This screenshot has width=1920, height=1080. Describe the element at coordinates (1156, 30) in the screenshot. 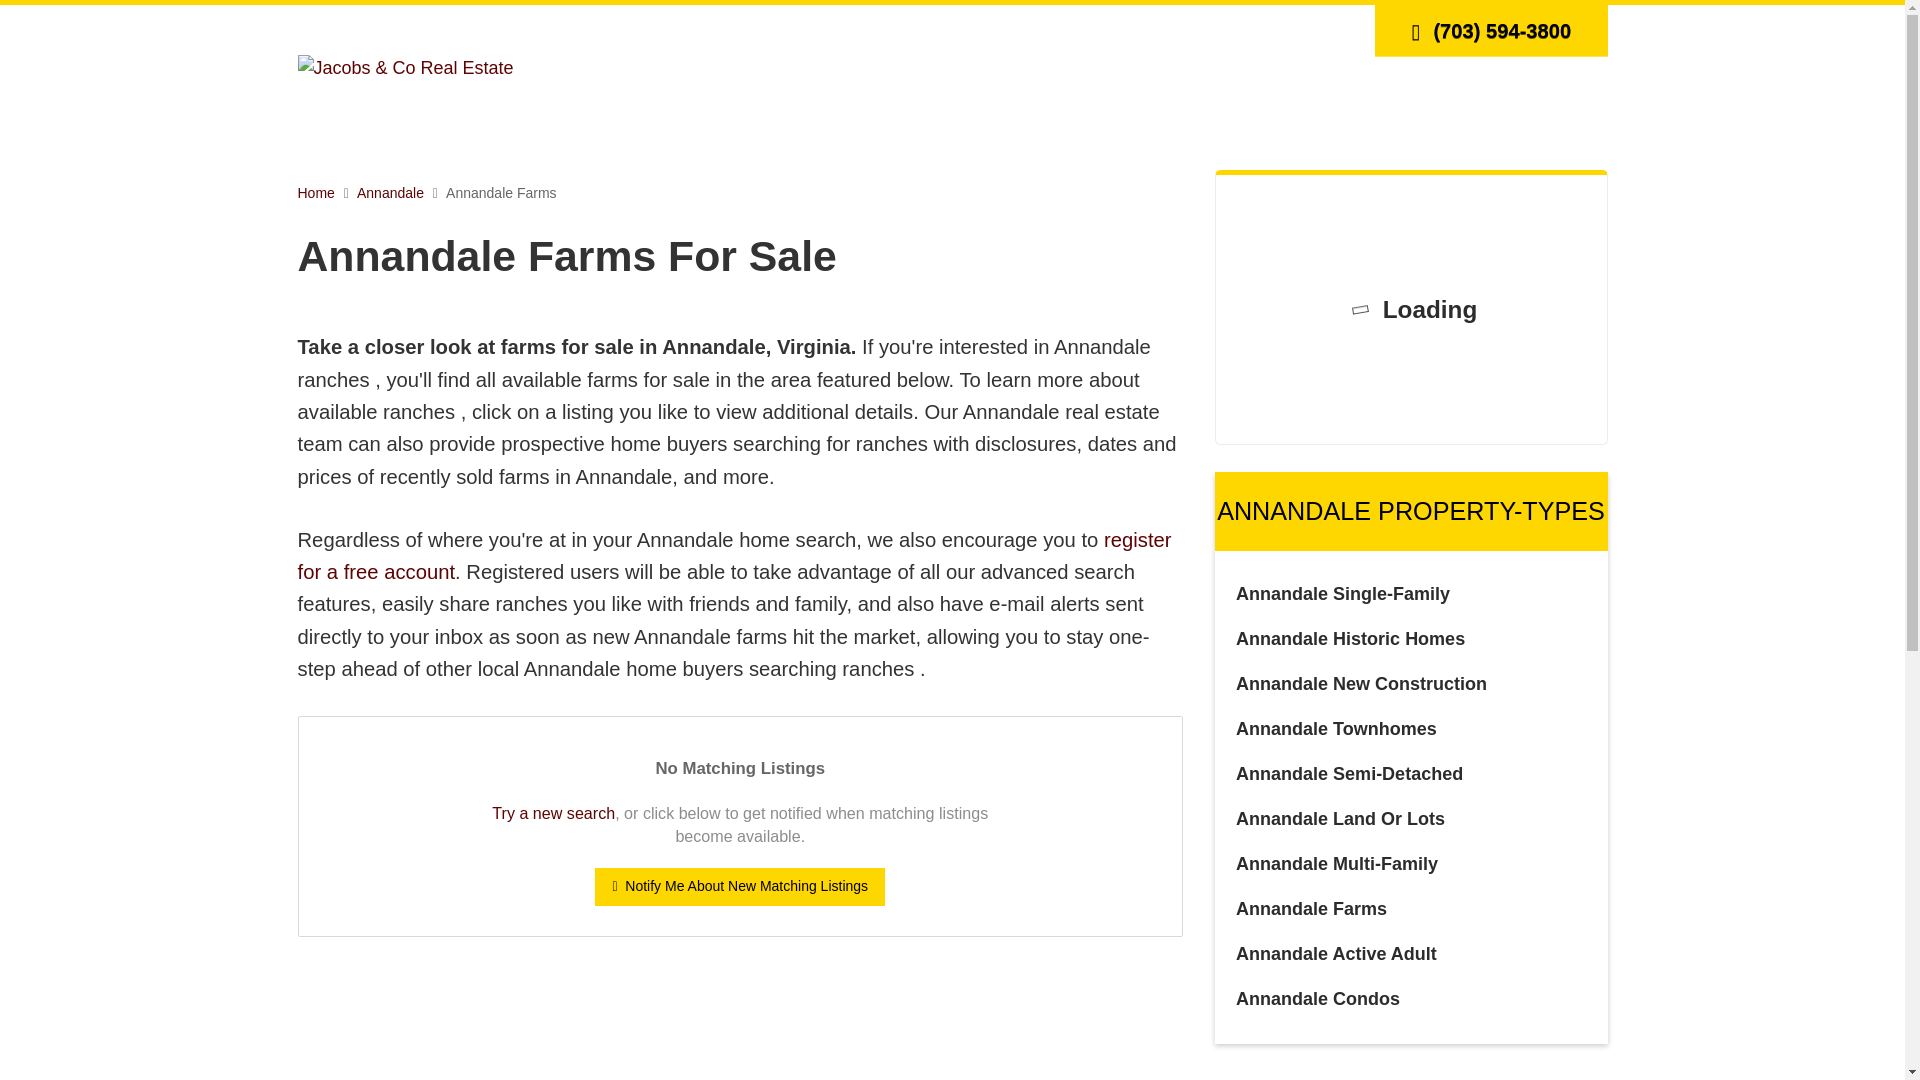

I see `Login` at that location.